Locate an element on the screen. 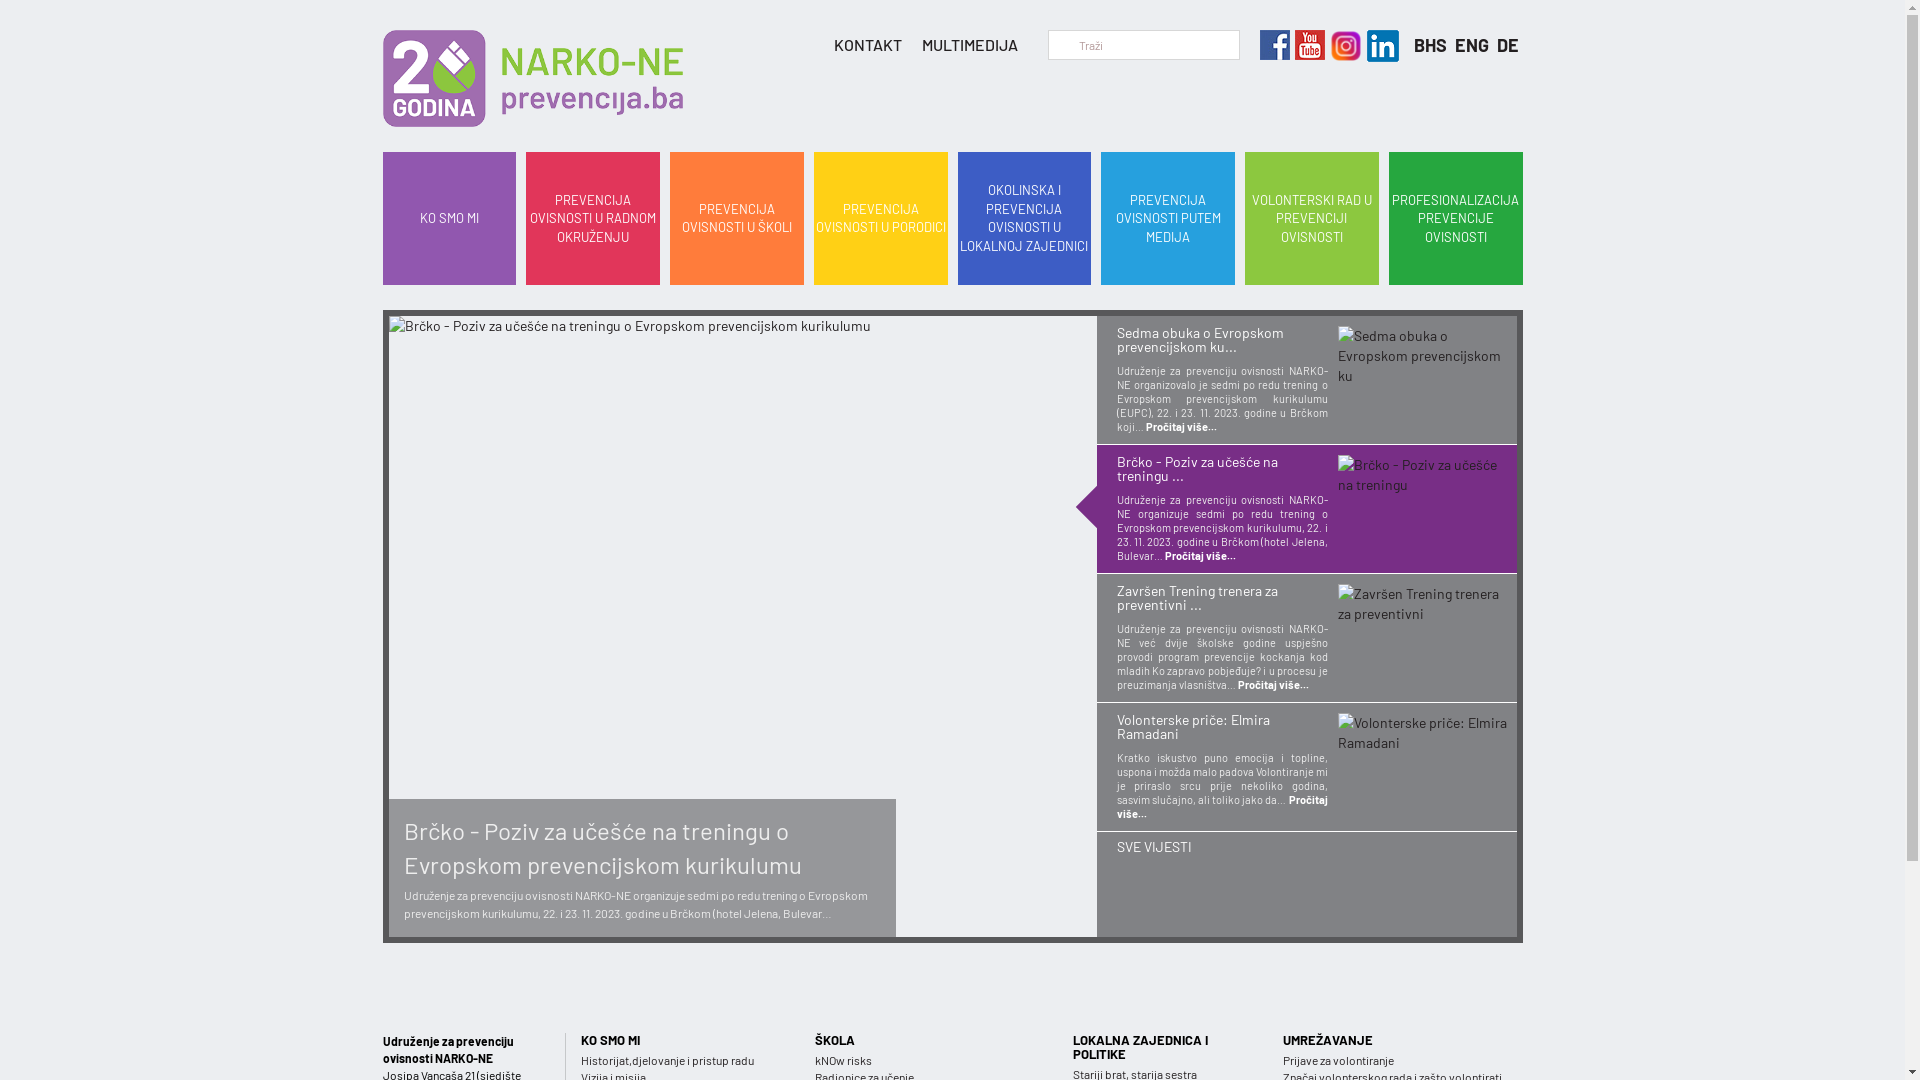 The width and height of the screenshot is (1920, 1080). OKOLINSKA I PREVENCIJA OVISNOSTI U LOKALNOJ ZAJEDNICI is located at coordinates (1025, 219).